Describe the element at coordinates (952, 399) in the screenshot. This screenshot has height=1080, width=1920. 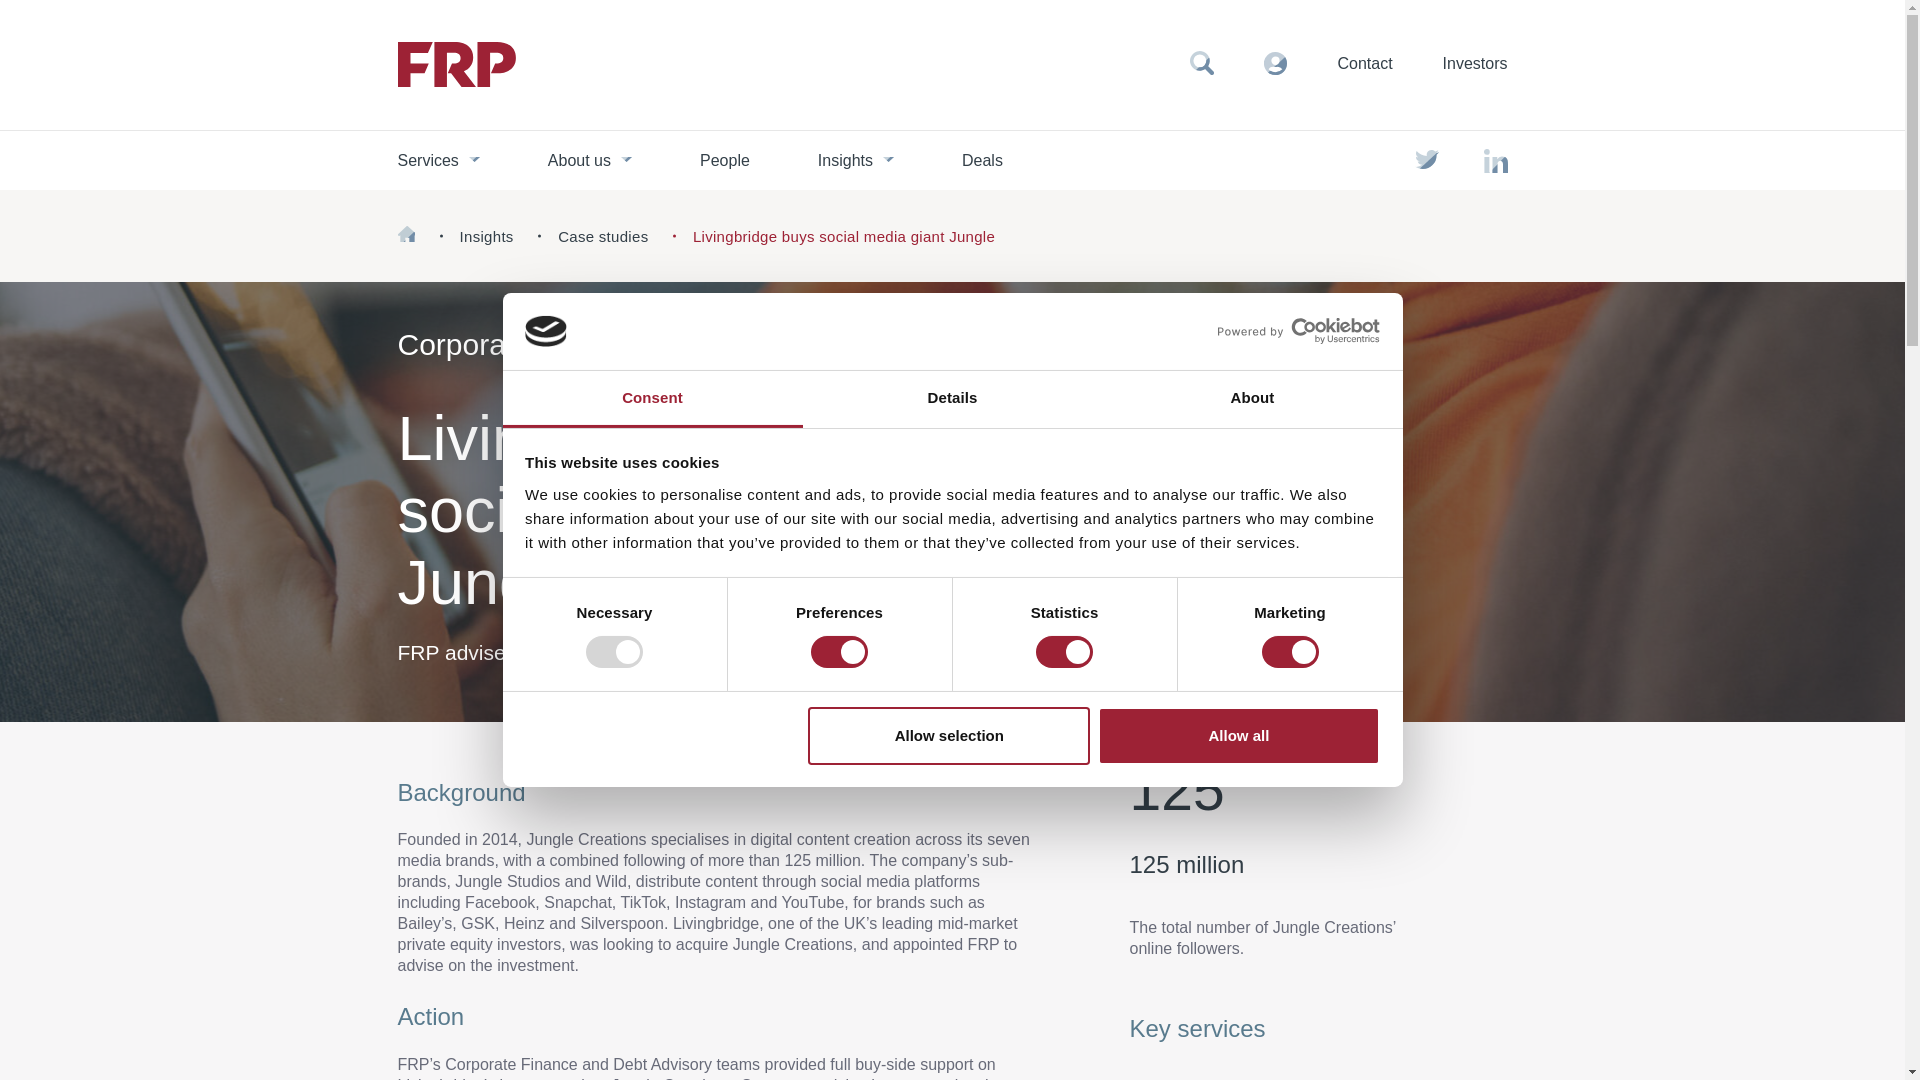
I see `Details` at that location.